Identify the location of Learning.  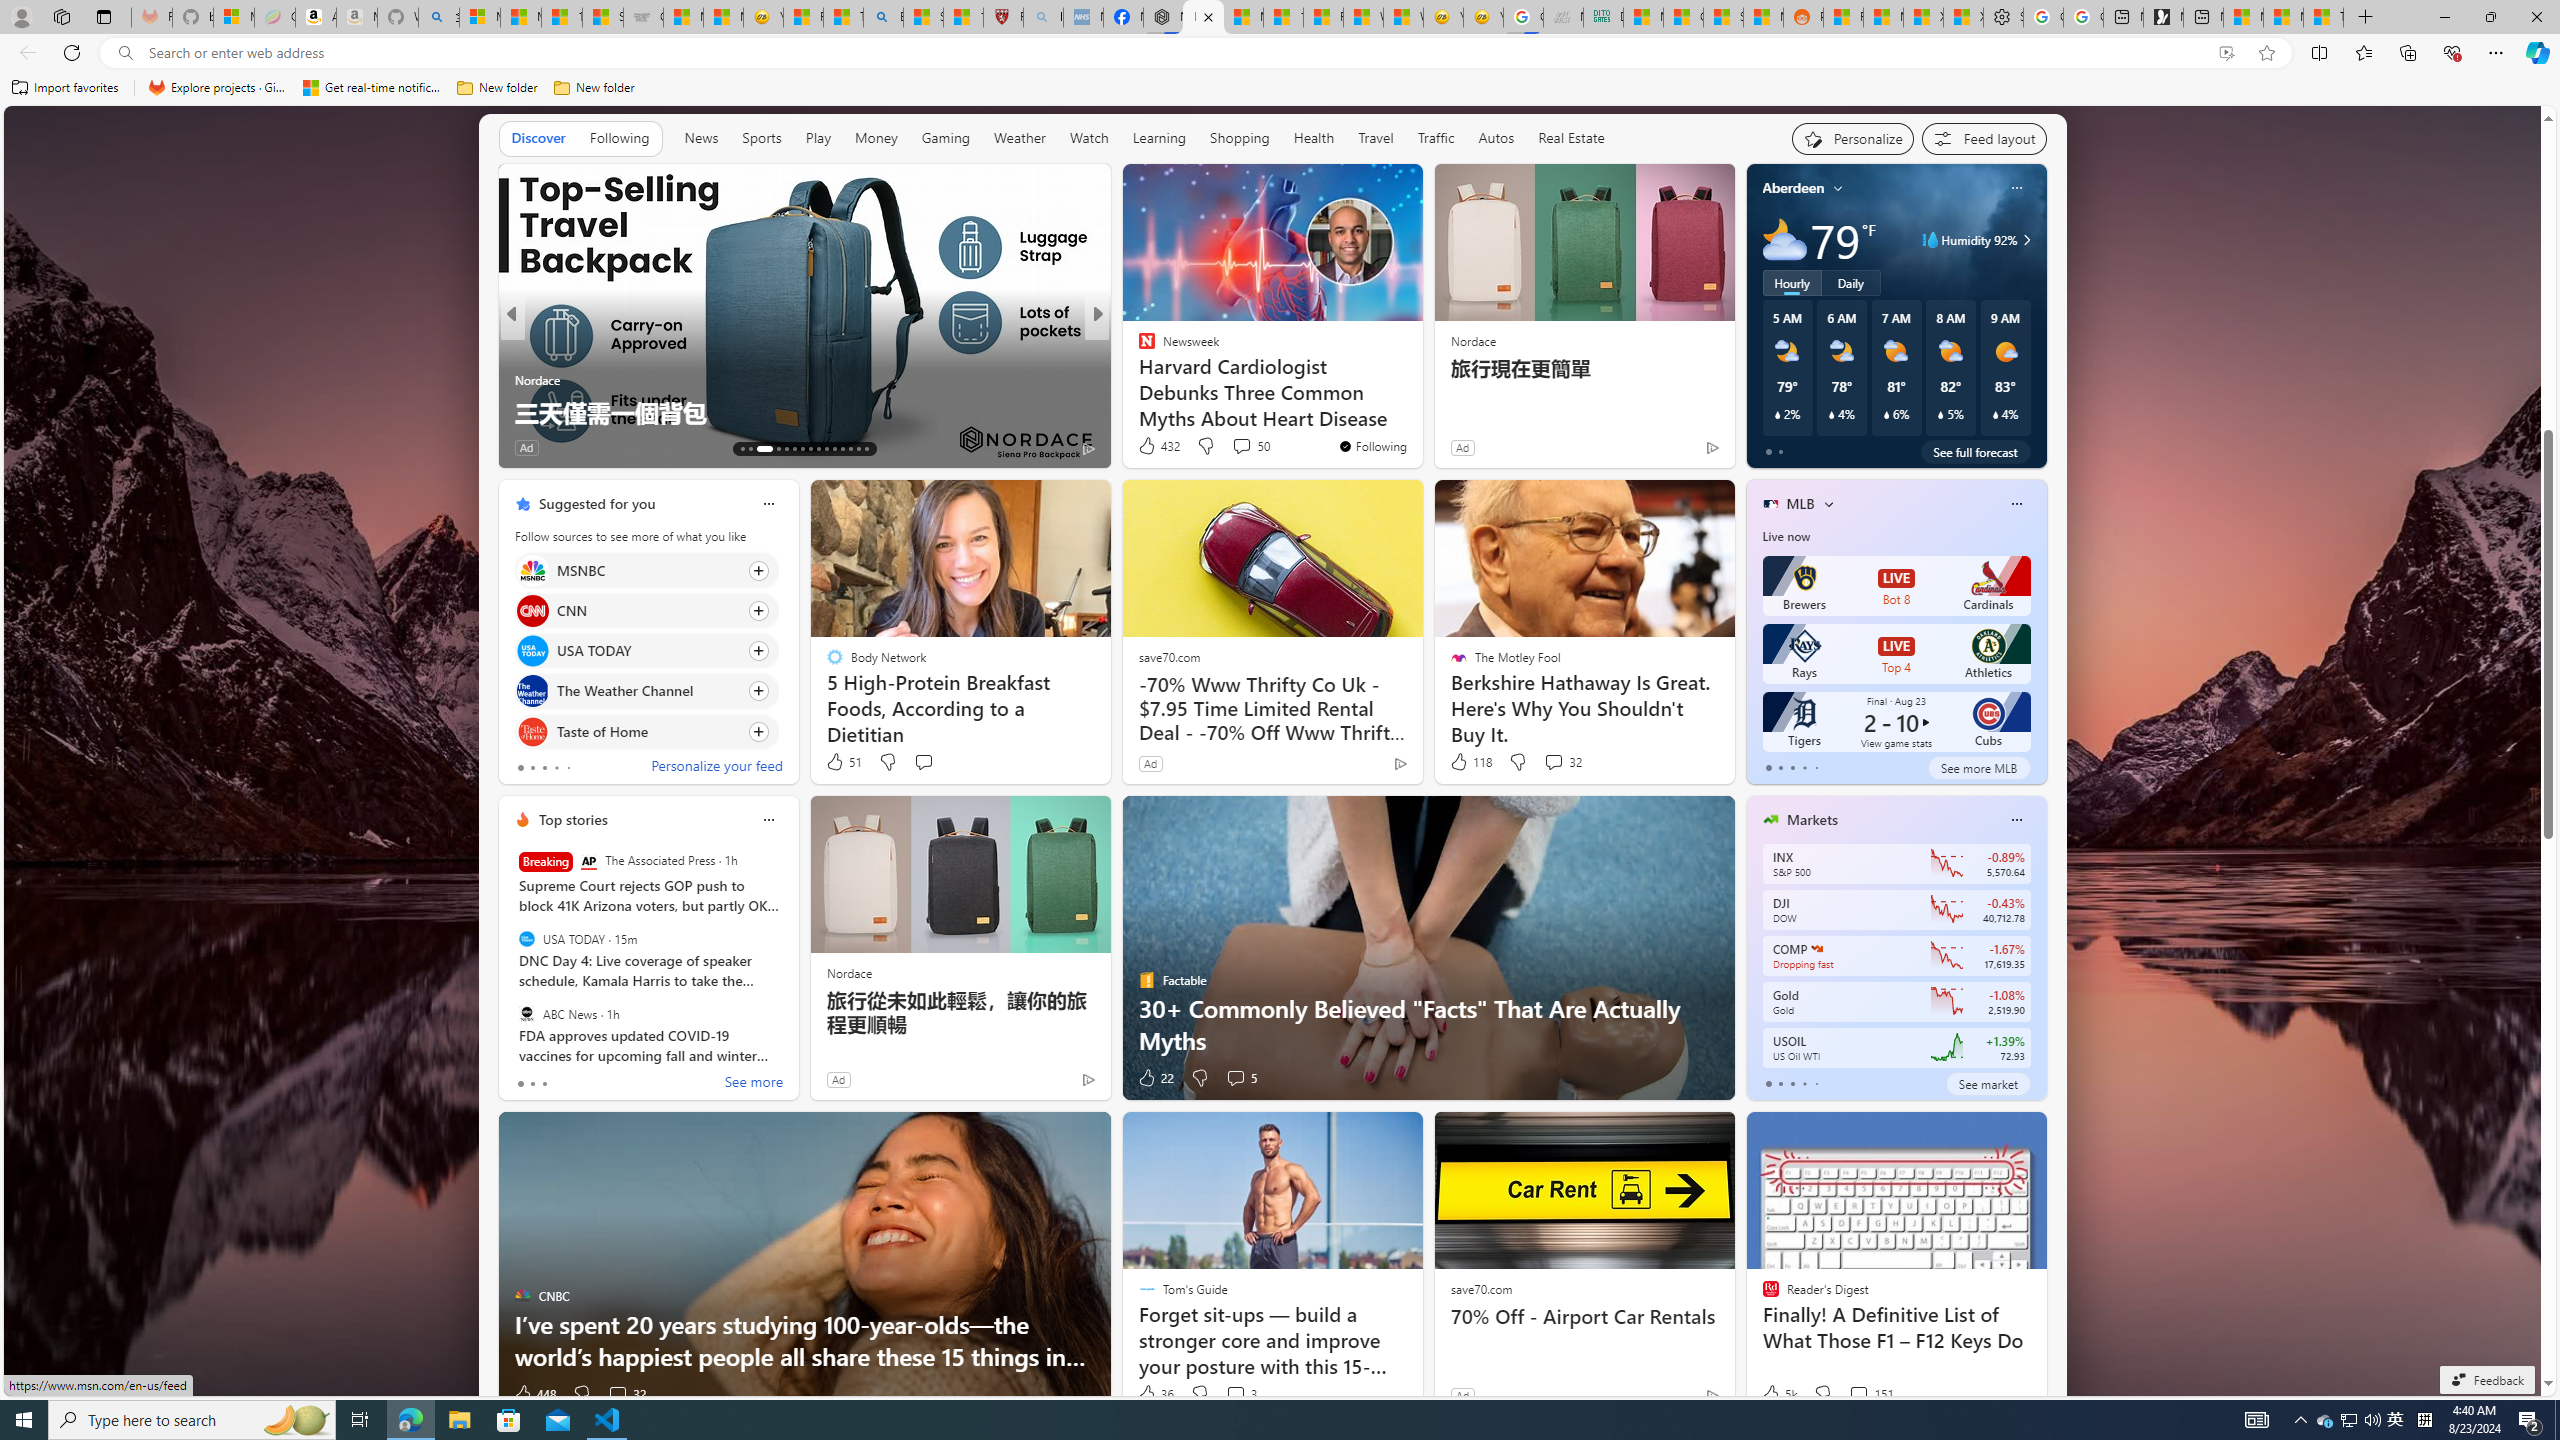
(1158, 138).